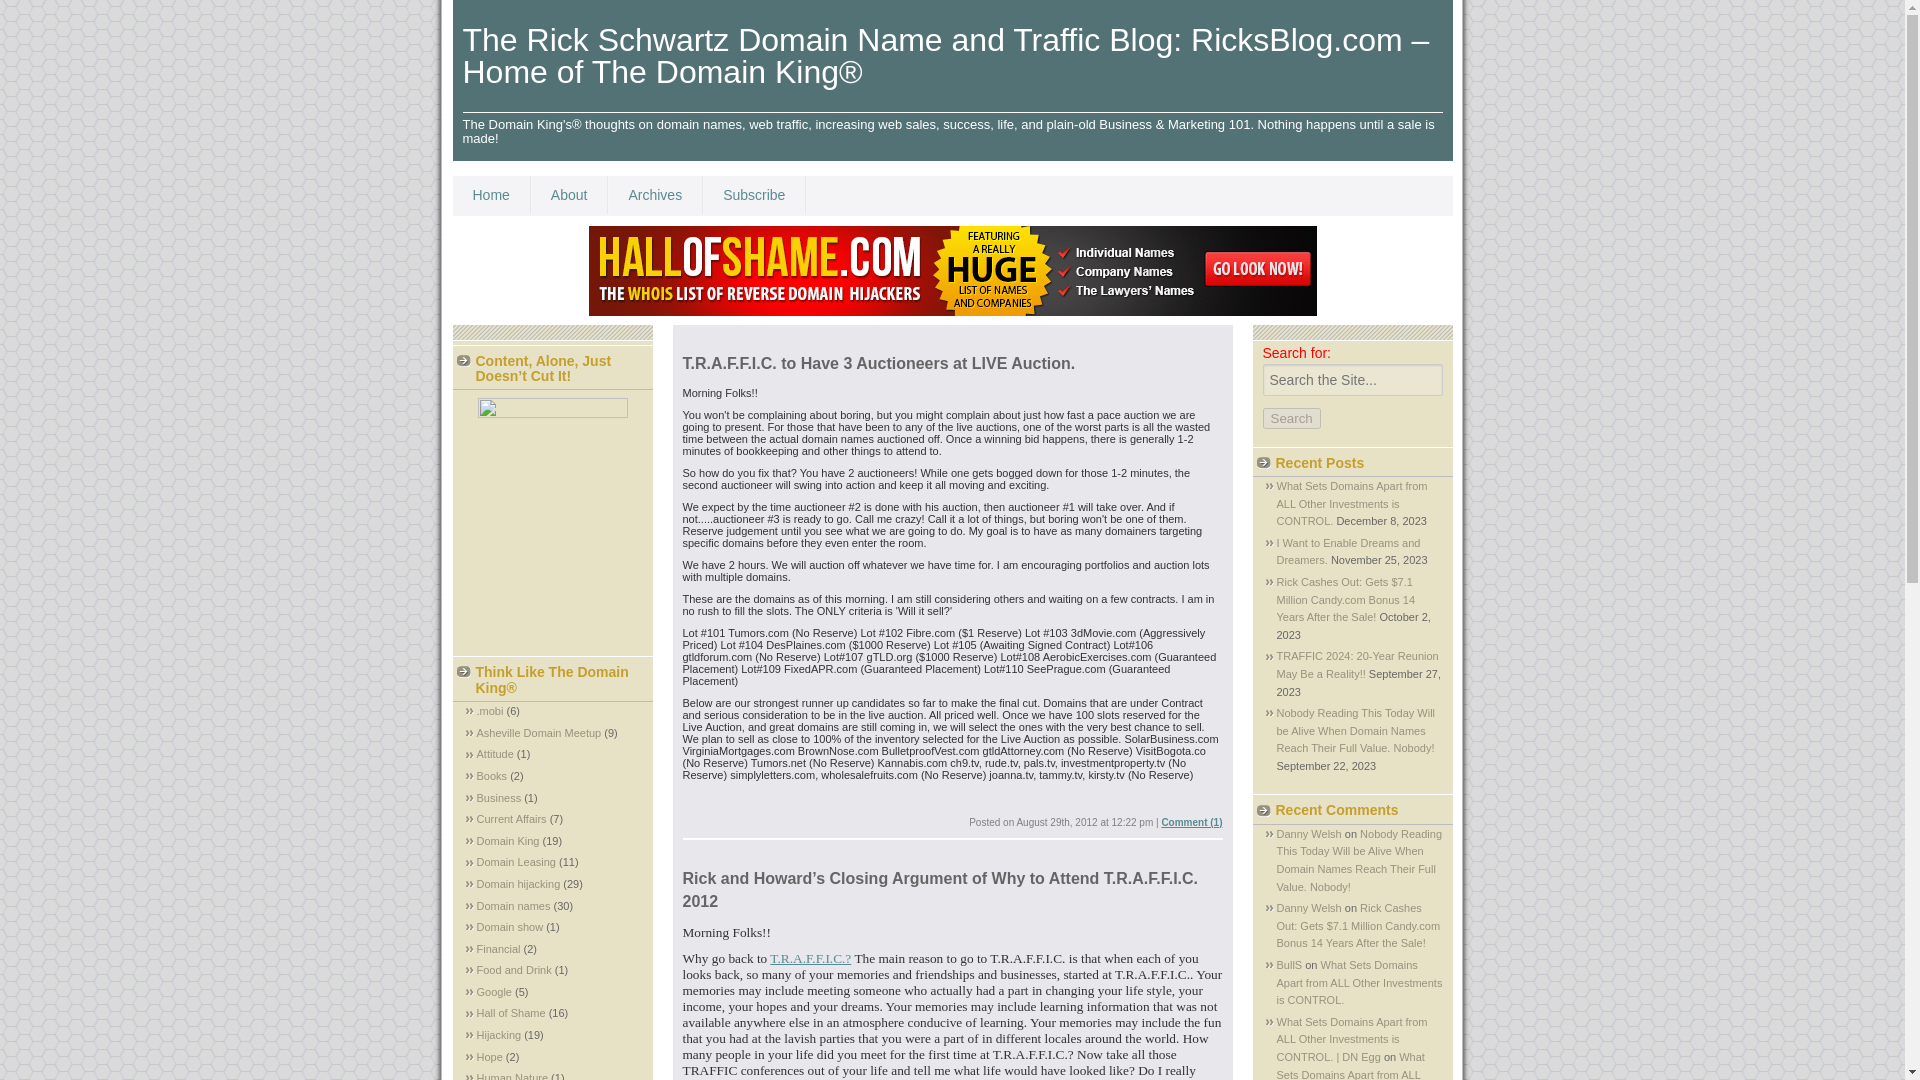 The height and width of the screenshot is (1080, 1920). Describe the element at coordinates (878, 363) in the screenshot. I see `T.R.A.F.F.I.C. to Have 3 Auctioneers at LIVE Auction.` at that location.